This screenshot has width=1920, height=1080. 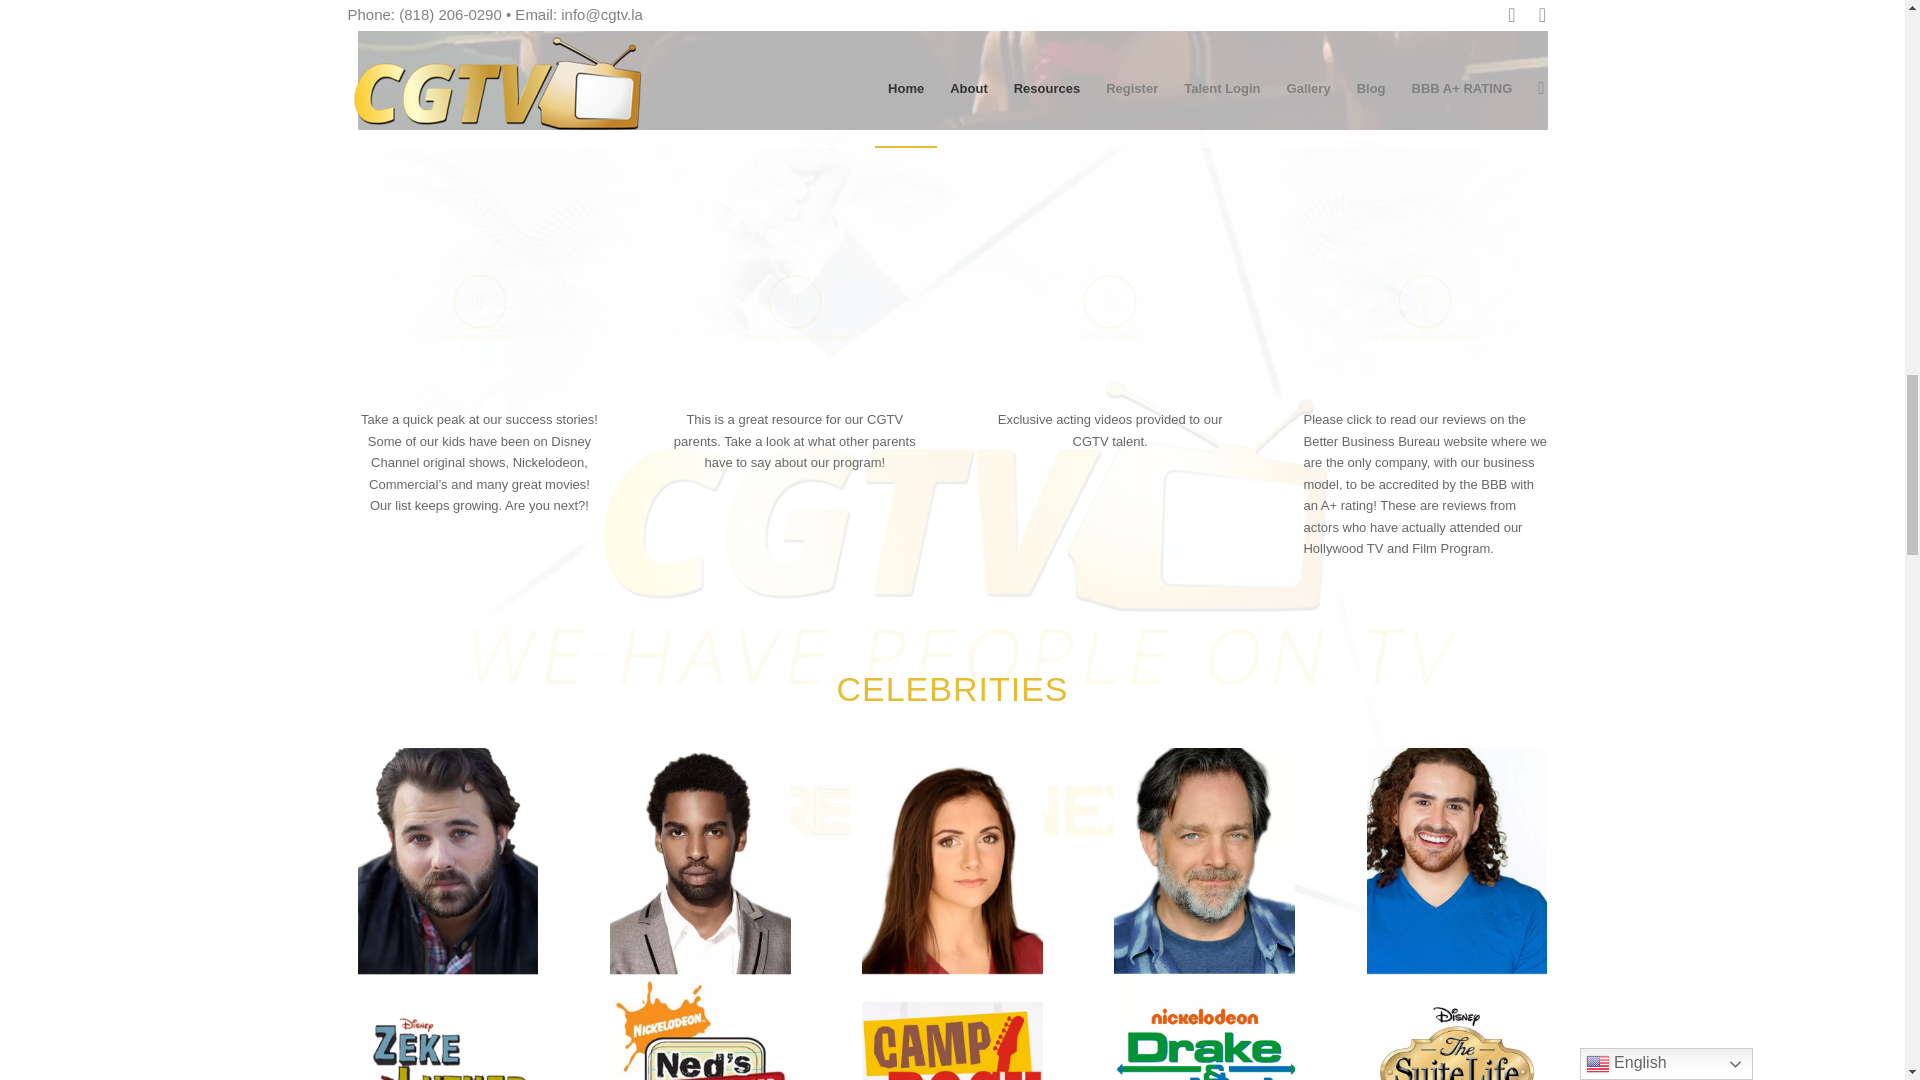 I want to click on Young actress performing for industry professionals, so click(x=952, y=65).